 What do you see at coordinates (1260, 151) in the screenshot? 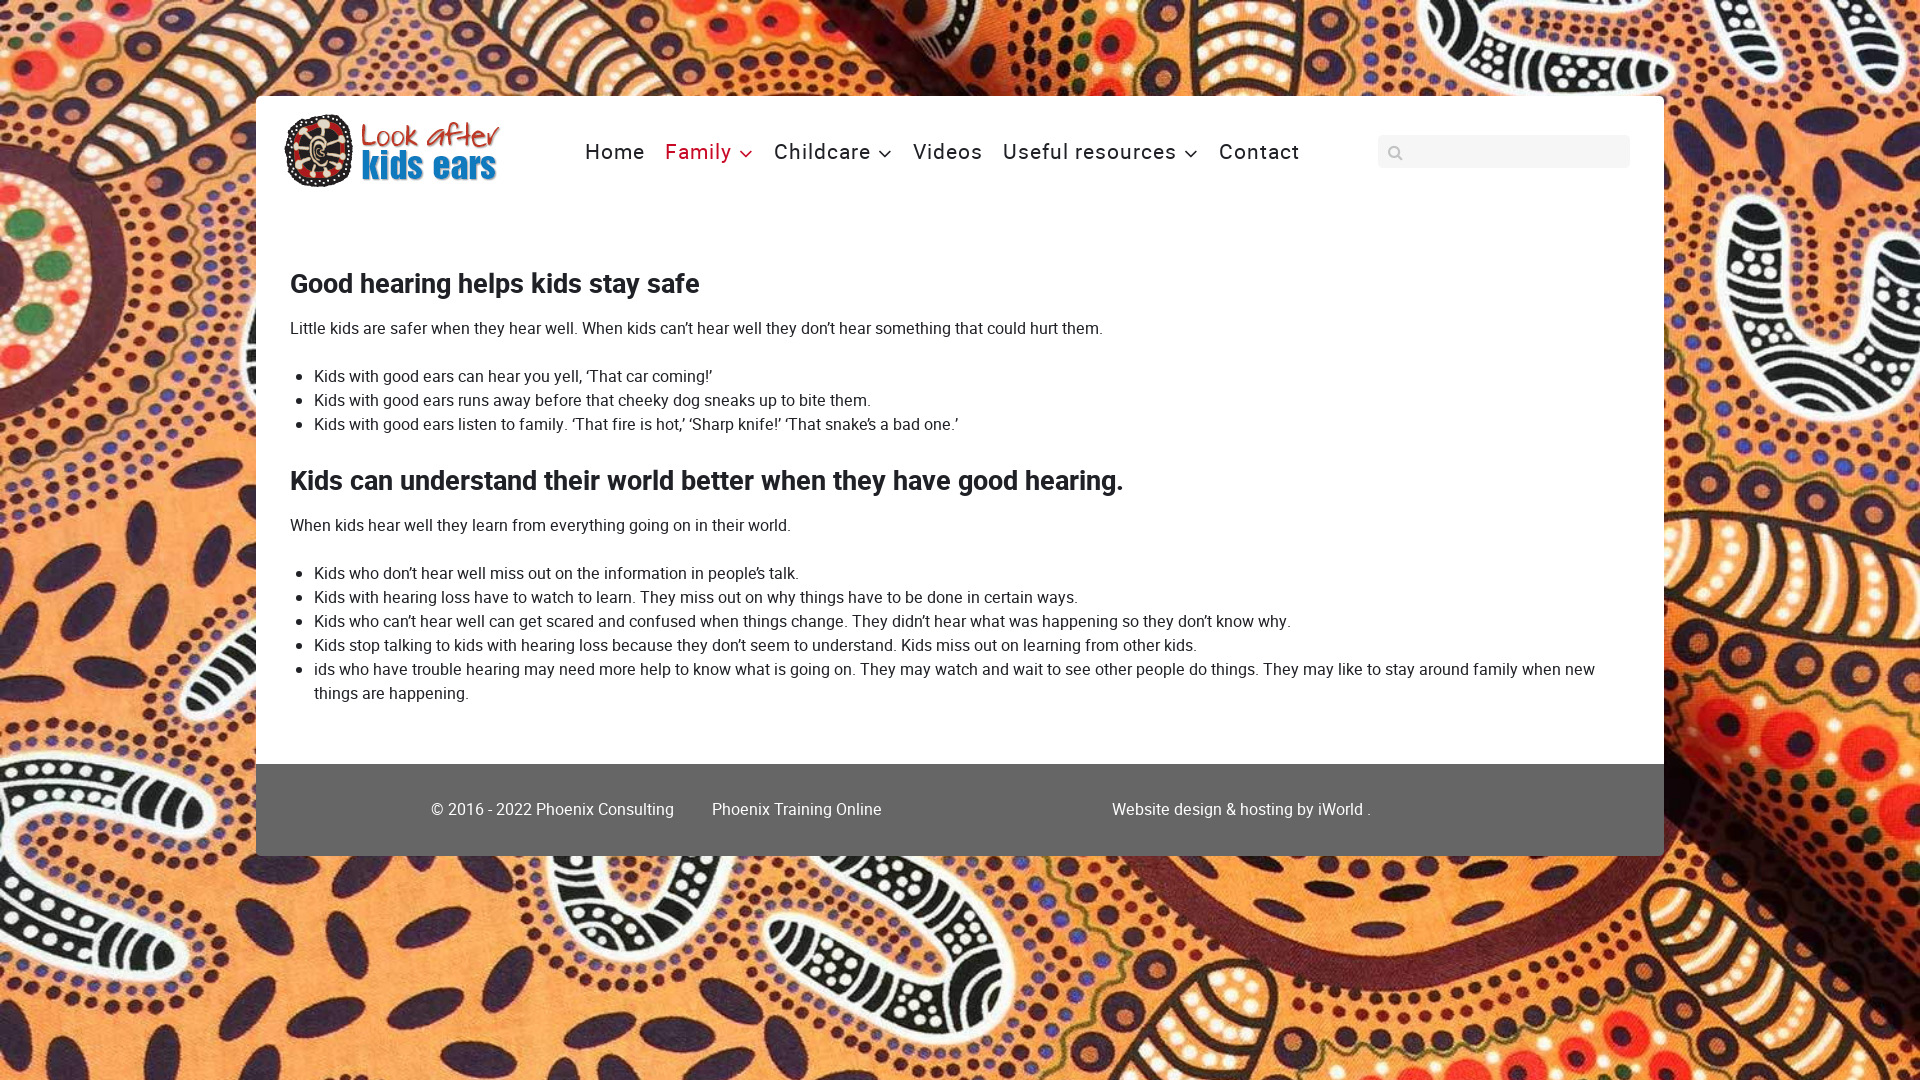
I see `Contact` at bounding box center [1260, 151].